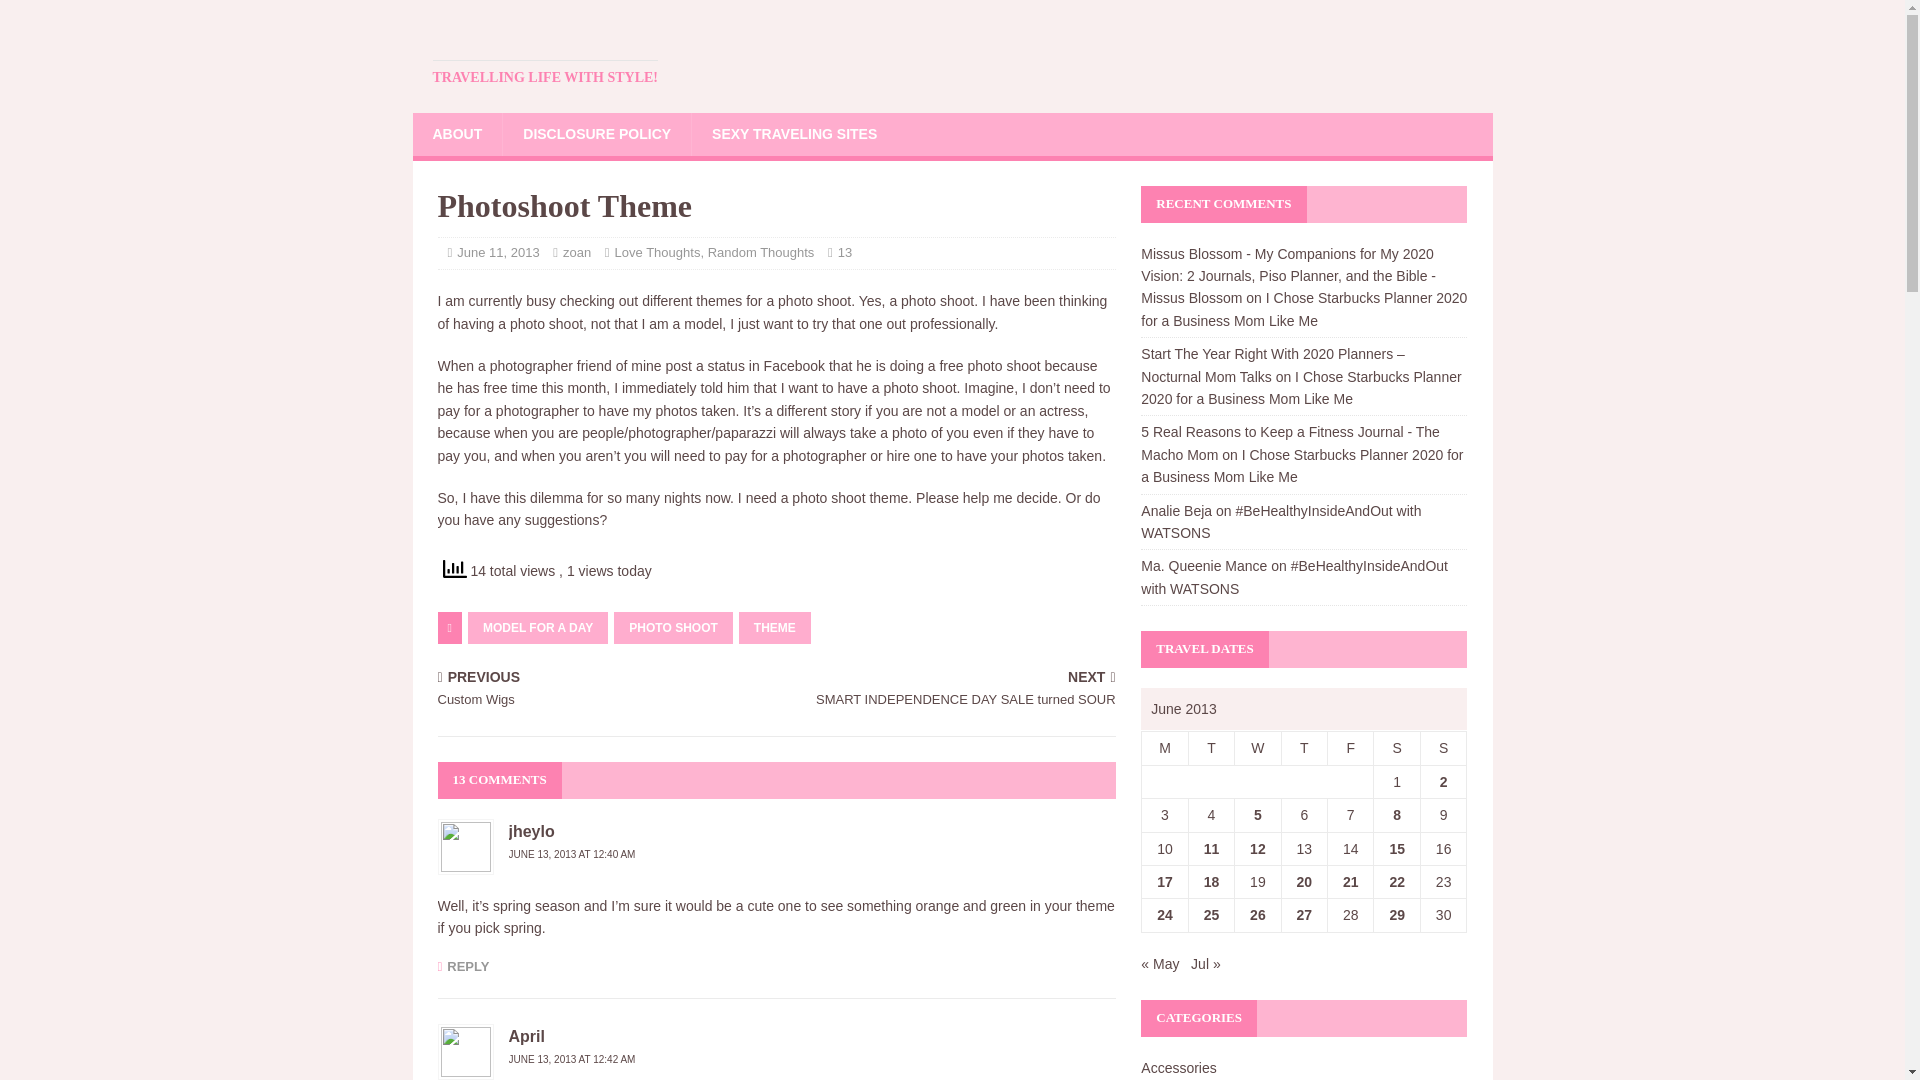 The image size is (1920, 1080). I want to click on Random Thoughts, so click(572, 1059).